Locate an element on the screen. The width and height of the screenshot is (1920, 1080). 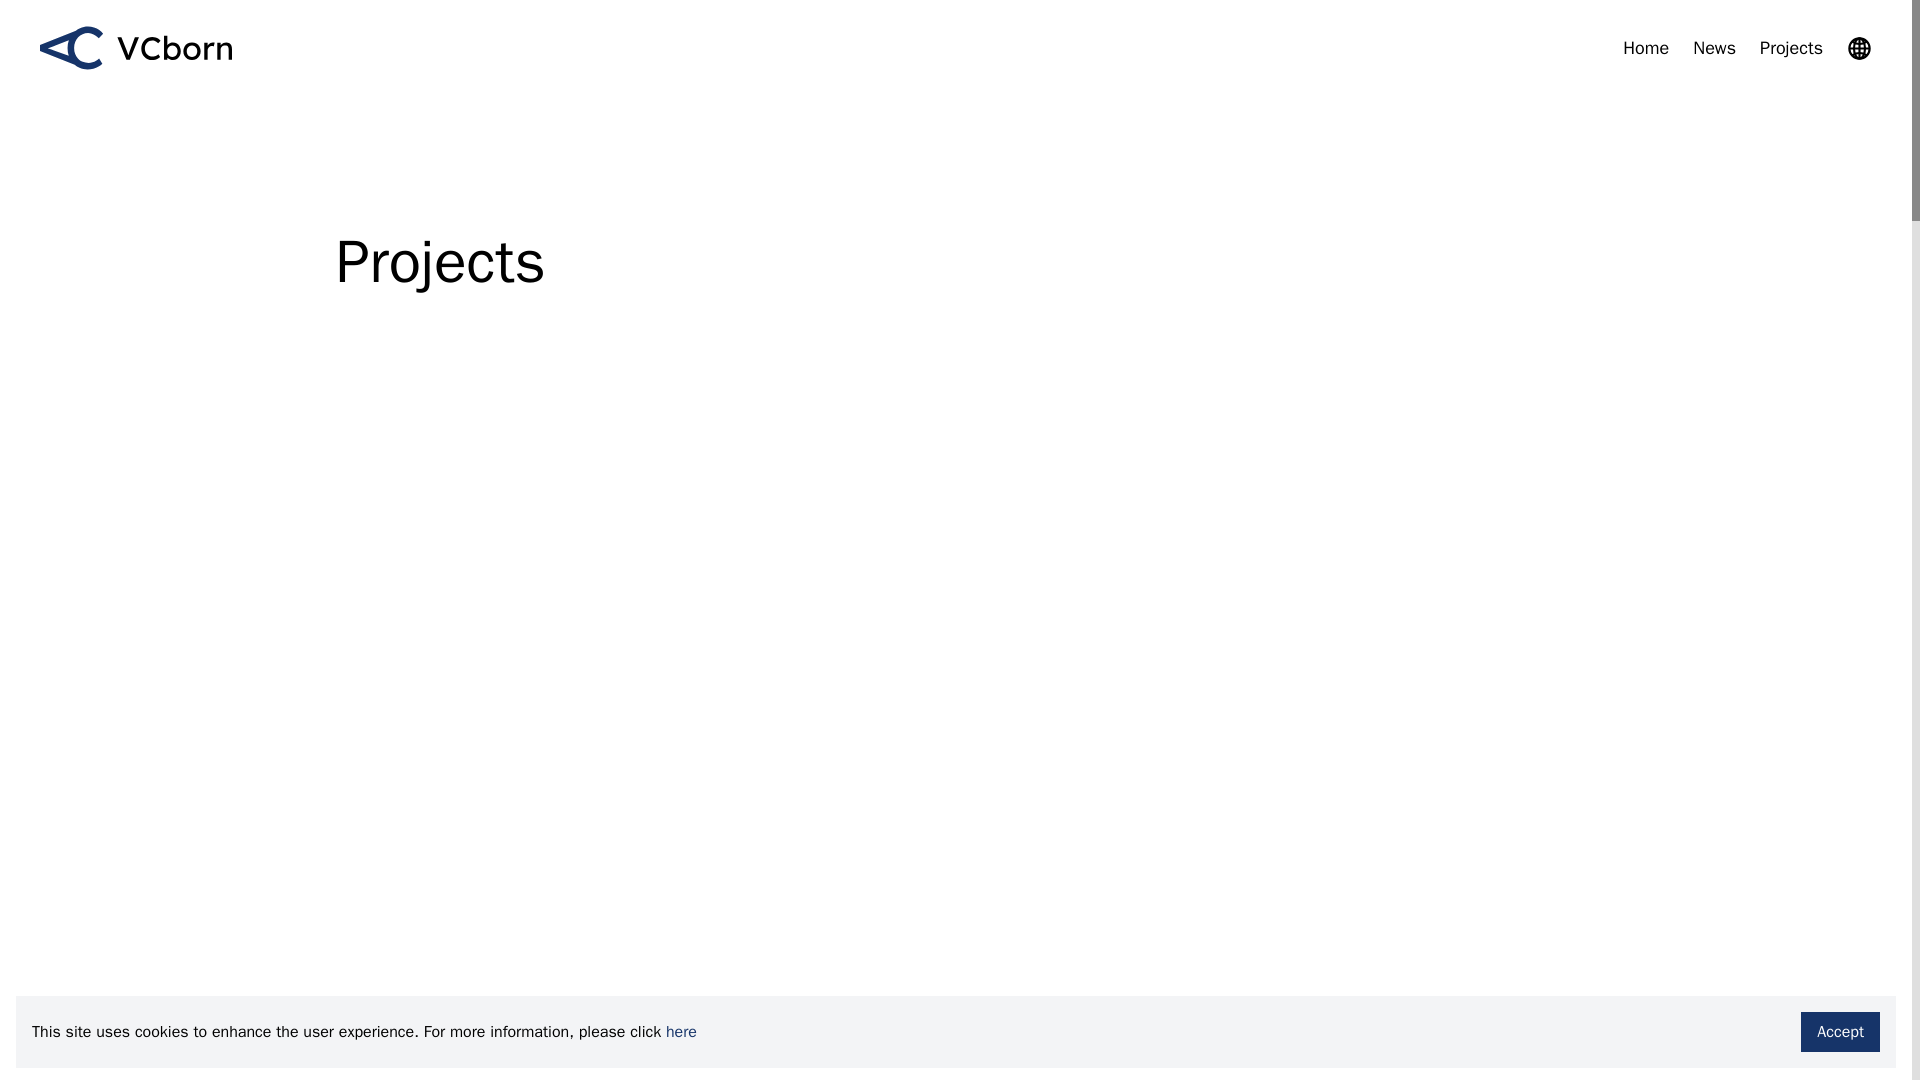
here is located at coordinates (681, 1032).